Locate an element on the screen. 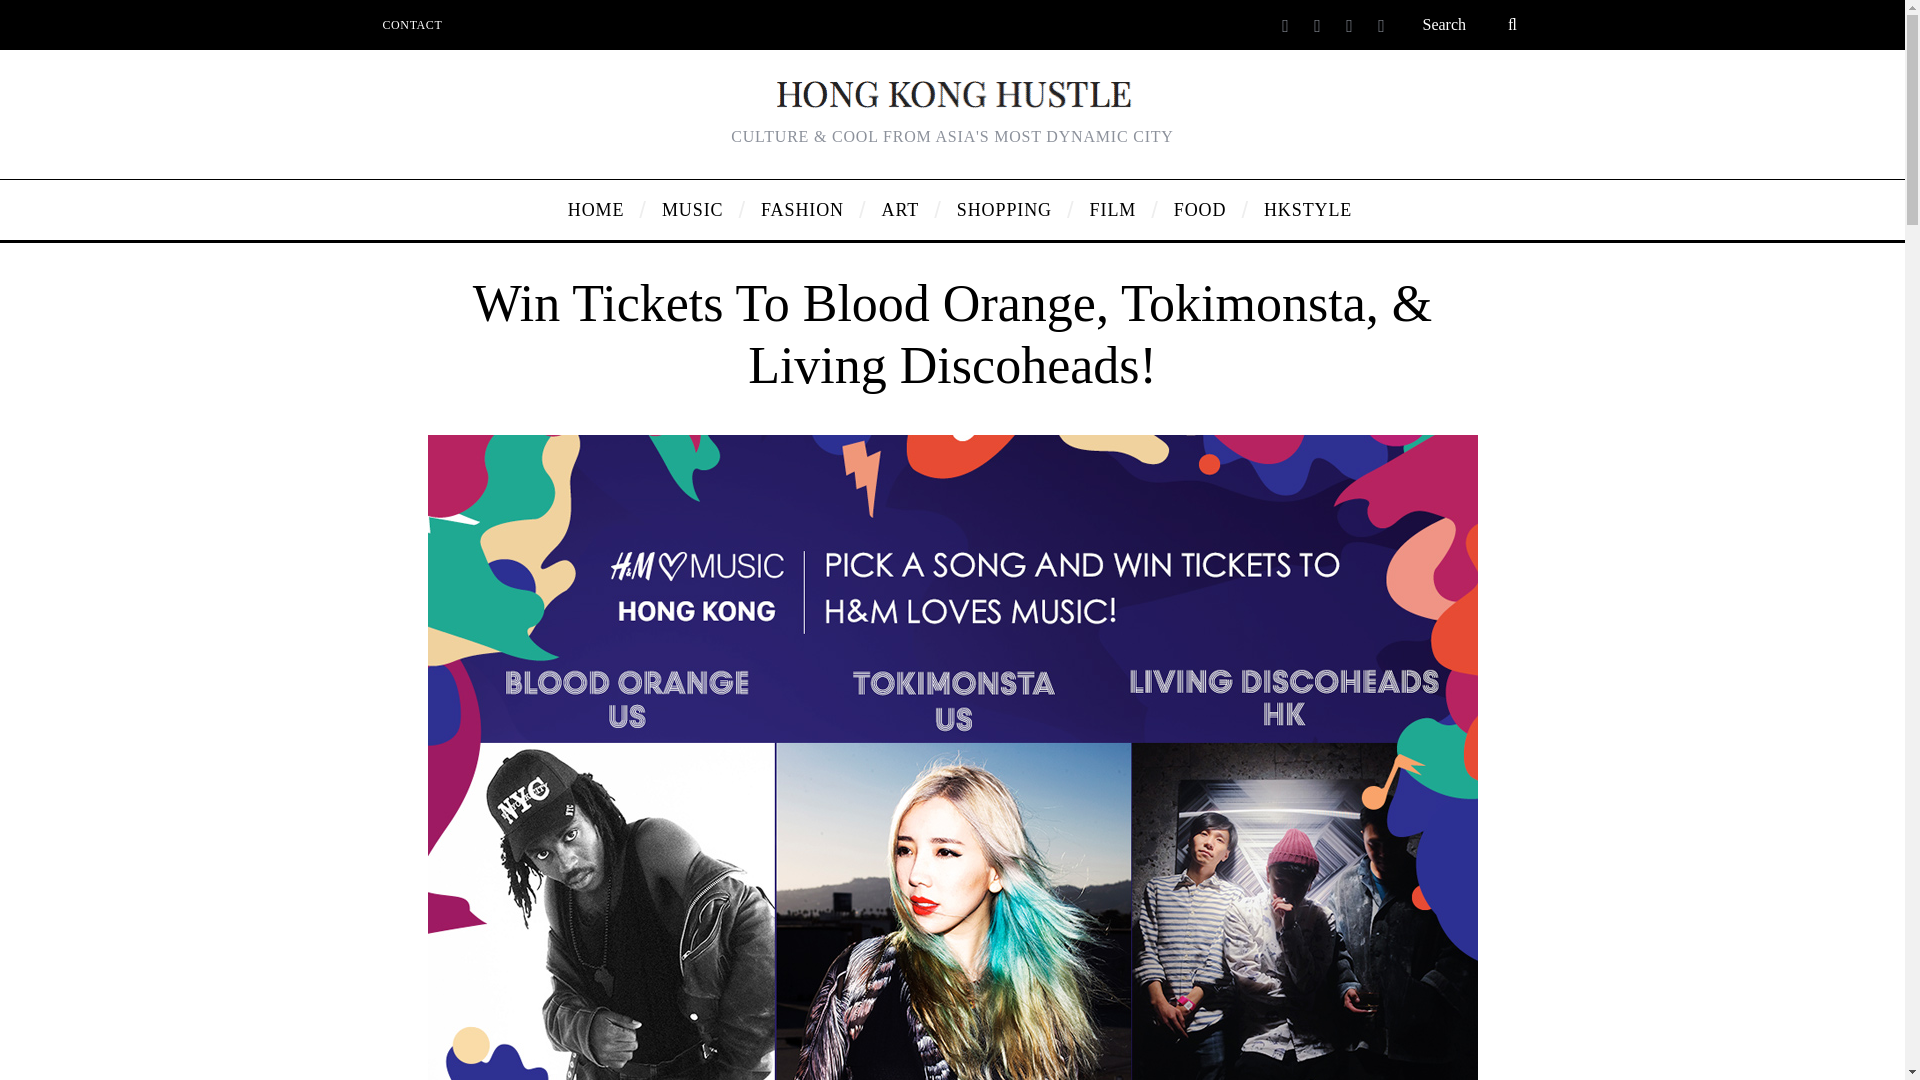  CONTACT is located at coordinates (413, 24).